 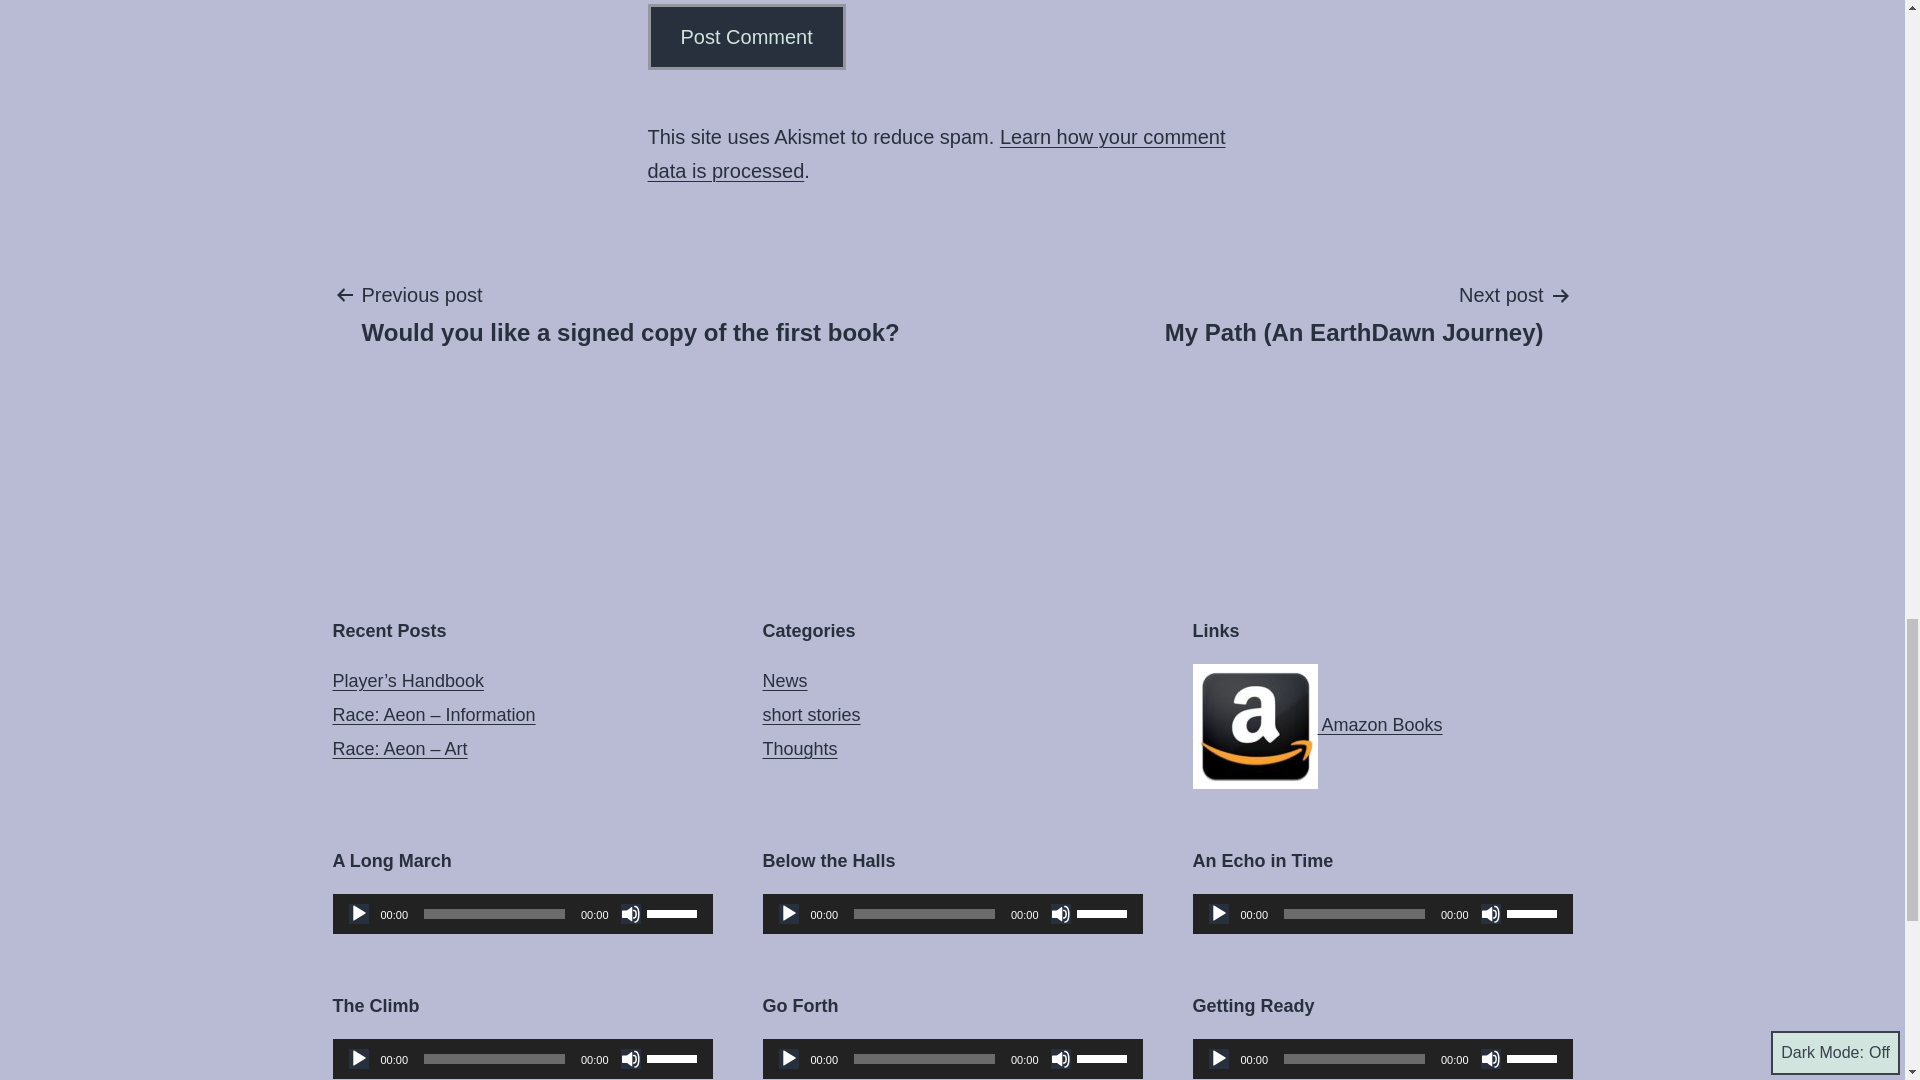 I want to click on Play, so click(x=1218, y=1058).